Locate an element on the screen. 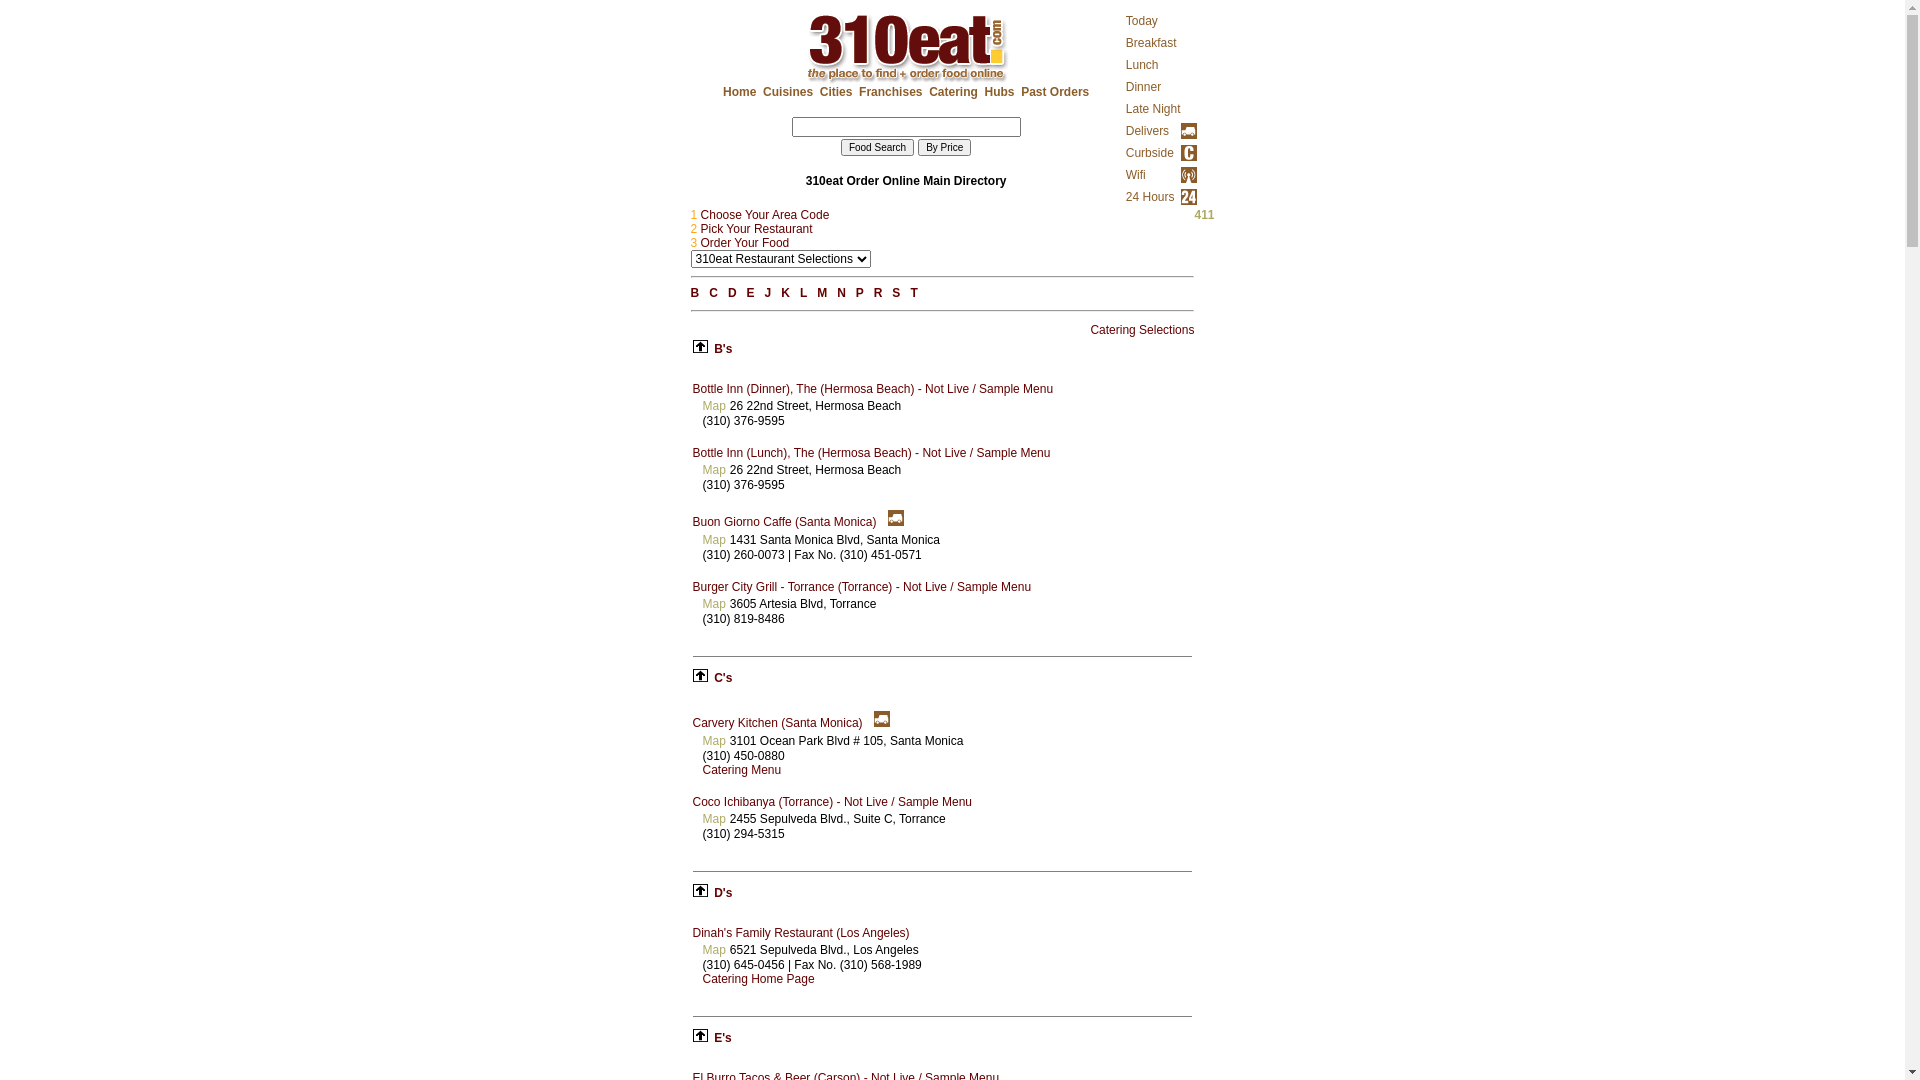  Franchises is located at coordinates (890, 92).